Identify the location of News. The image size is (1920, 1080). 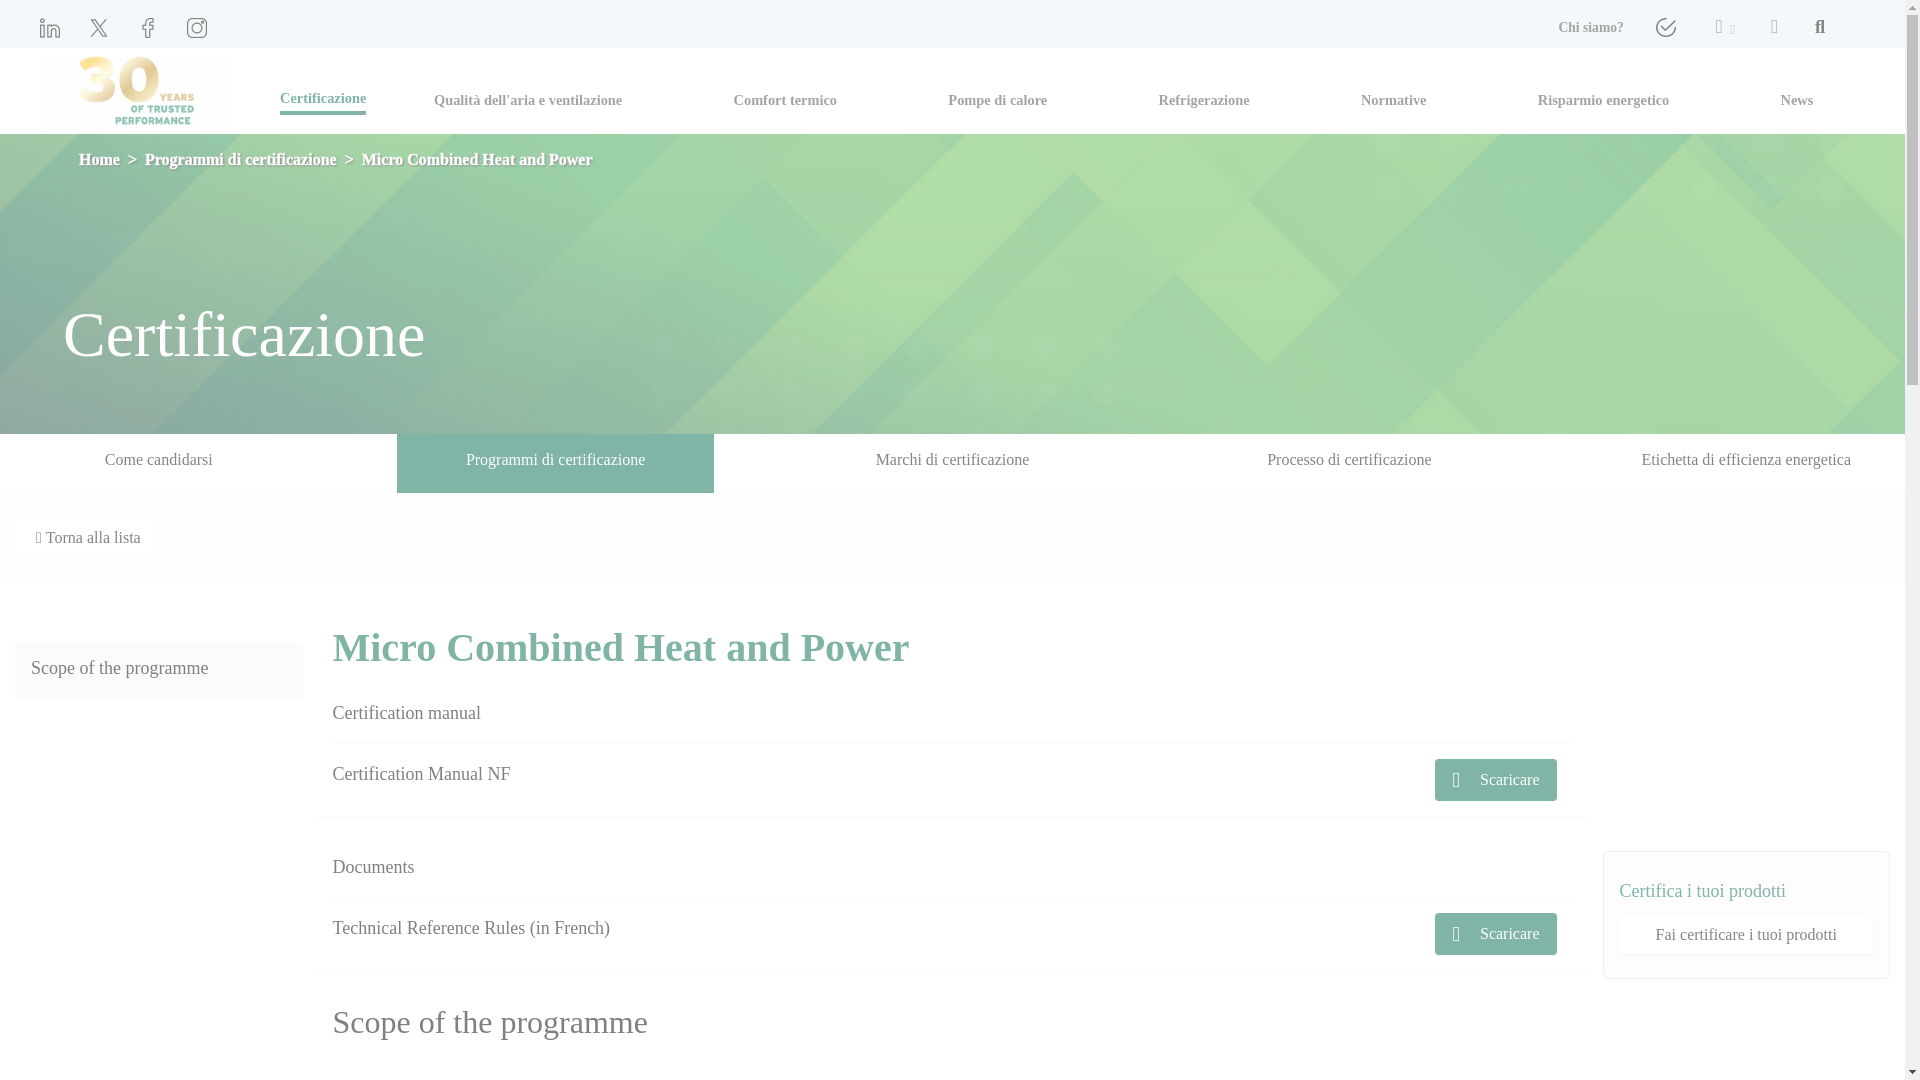
(1796, 94).